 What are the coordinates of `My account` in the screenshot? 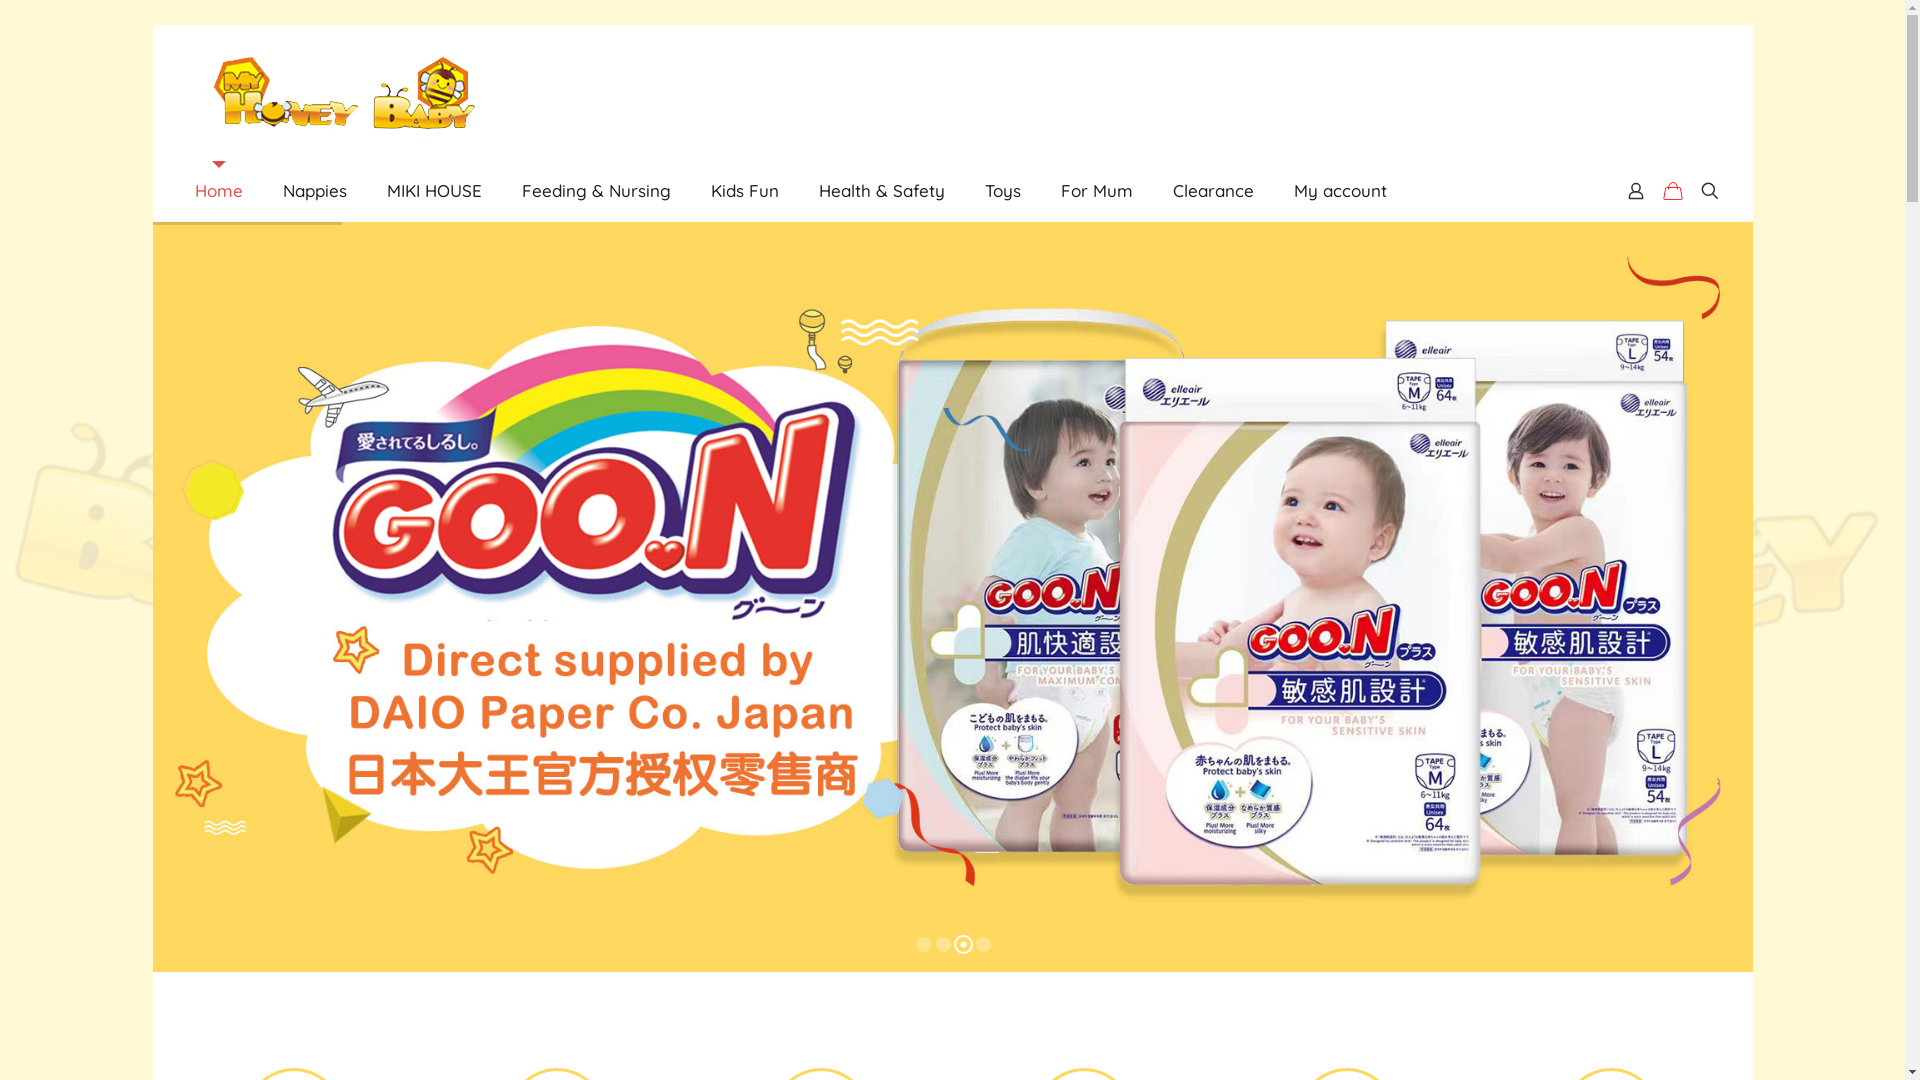 It's located at (1340, 191).